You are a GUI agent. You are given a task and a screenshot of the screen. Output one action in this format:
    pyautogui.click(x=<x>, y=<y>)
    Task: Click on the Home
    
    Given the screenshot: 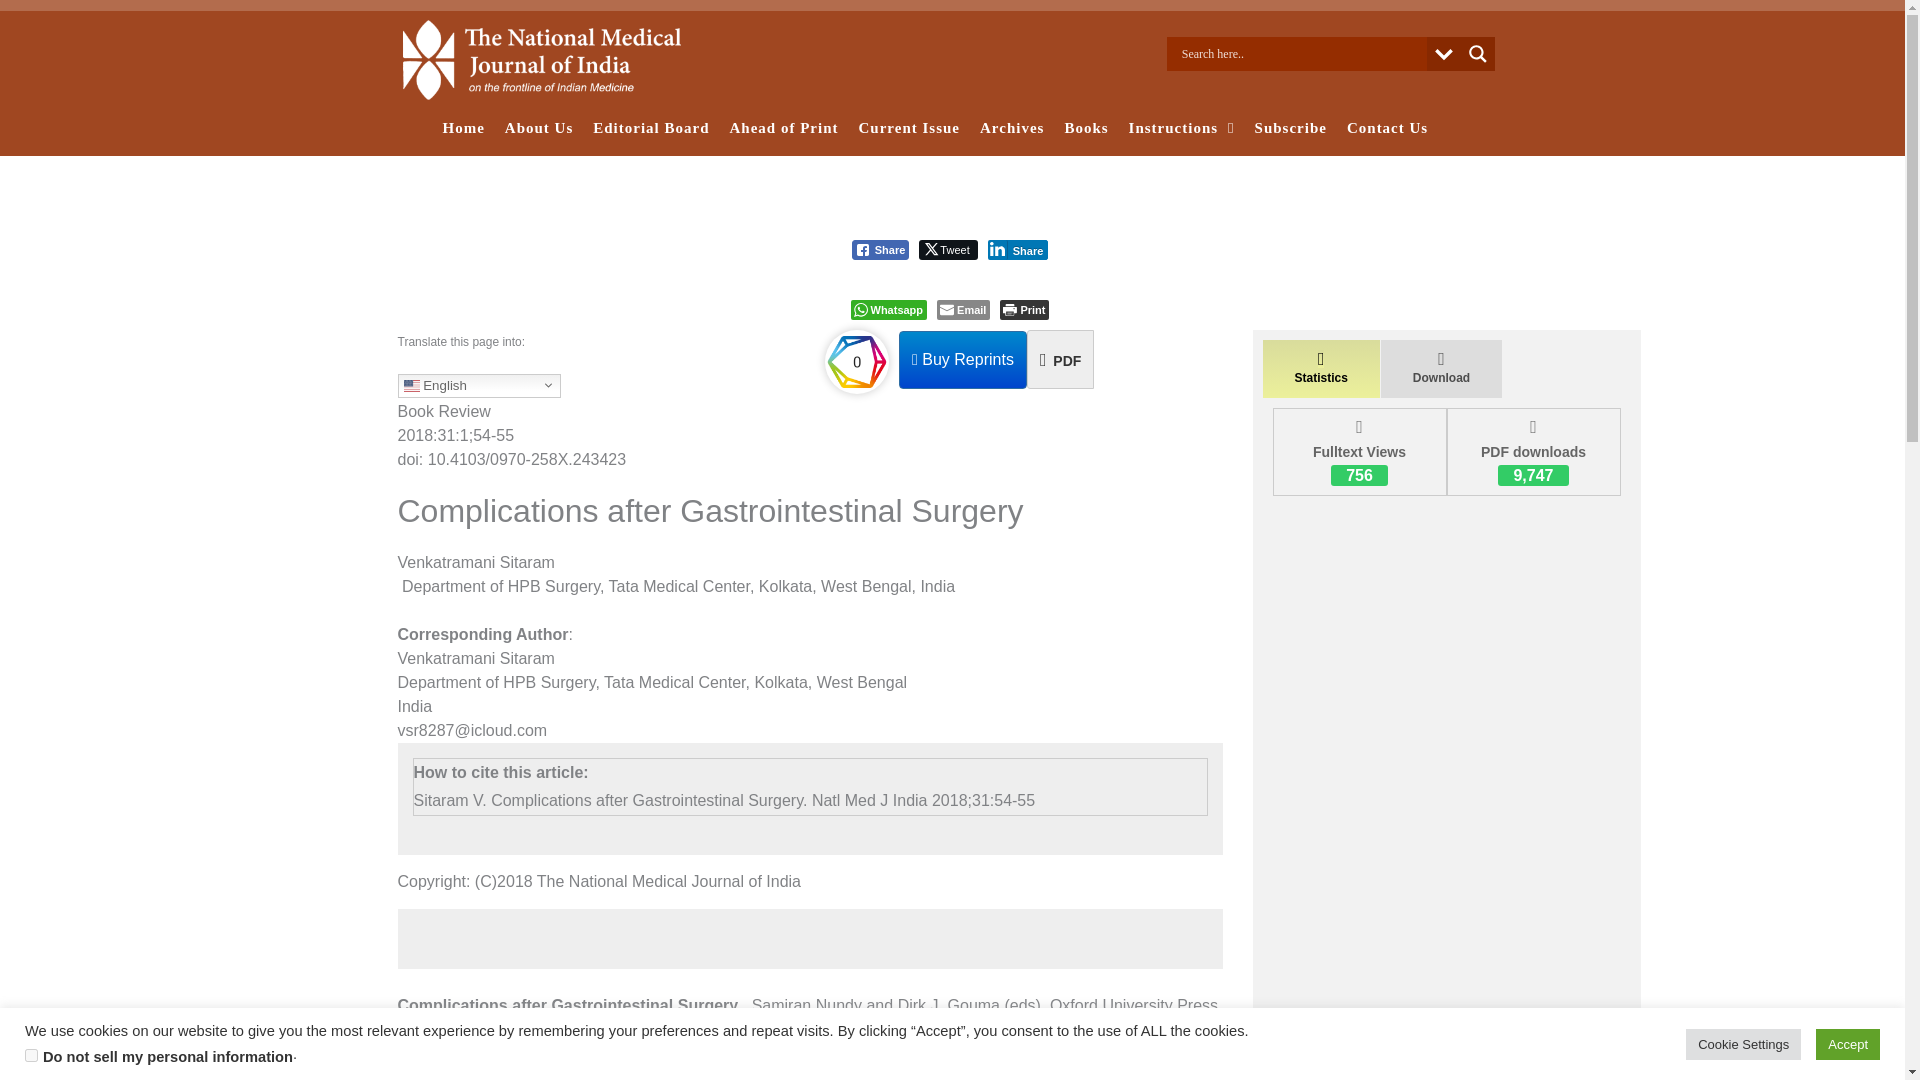 What is the action you would take?
    pyautogui.click(x=462, y=128)
    